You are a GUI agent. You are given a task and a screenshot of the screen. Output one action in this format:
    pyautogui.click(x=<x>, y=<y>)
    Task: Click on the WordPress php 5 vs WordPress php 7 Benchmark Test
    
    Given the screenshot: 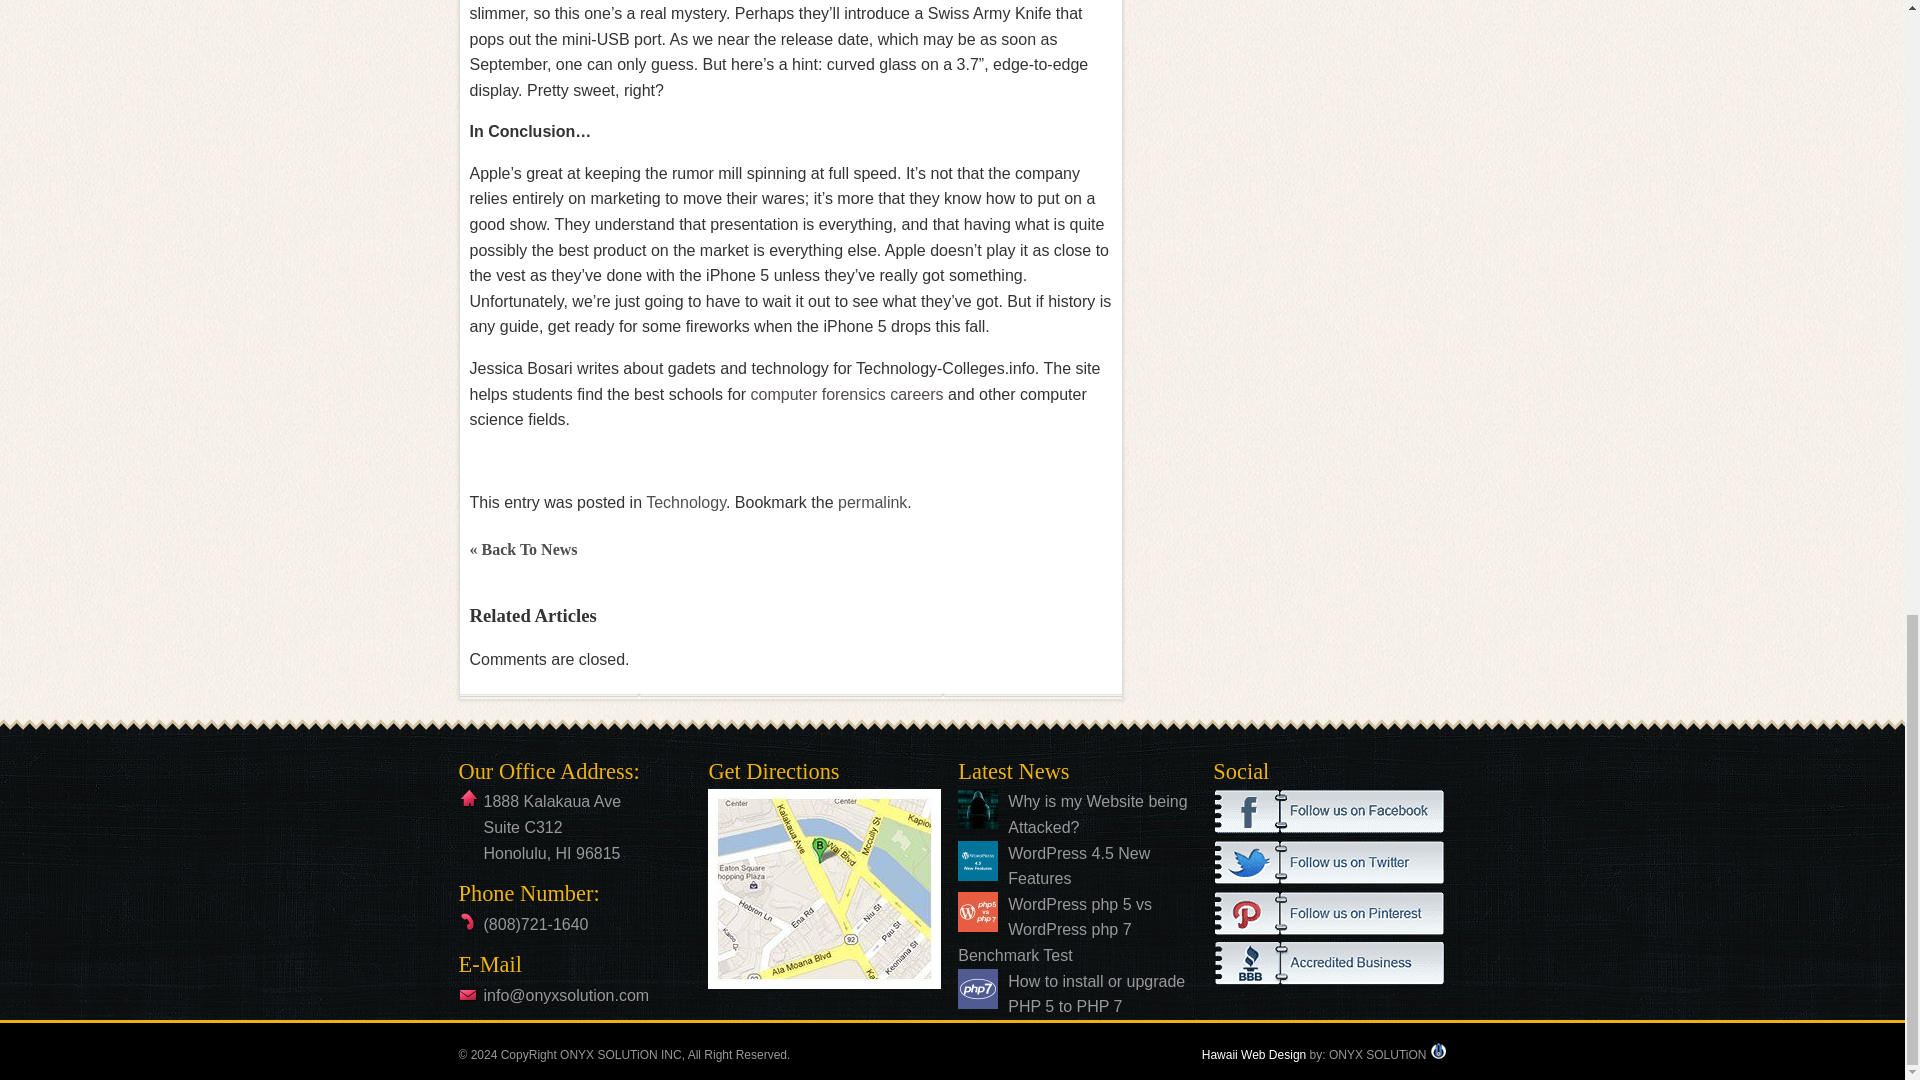 What is the action you would take?
    pyautogui.click(x=1055, y=930)
    